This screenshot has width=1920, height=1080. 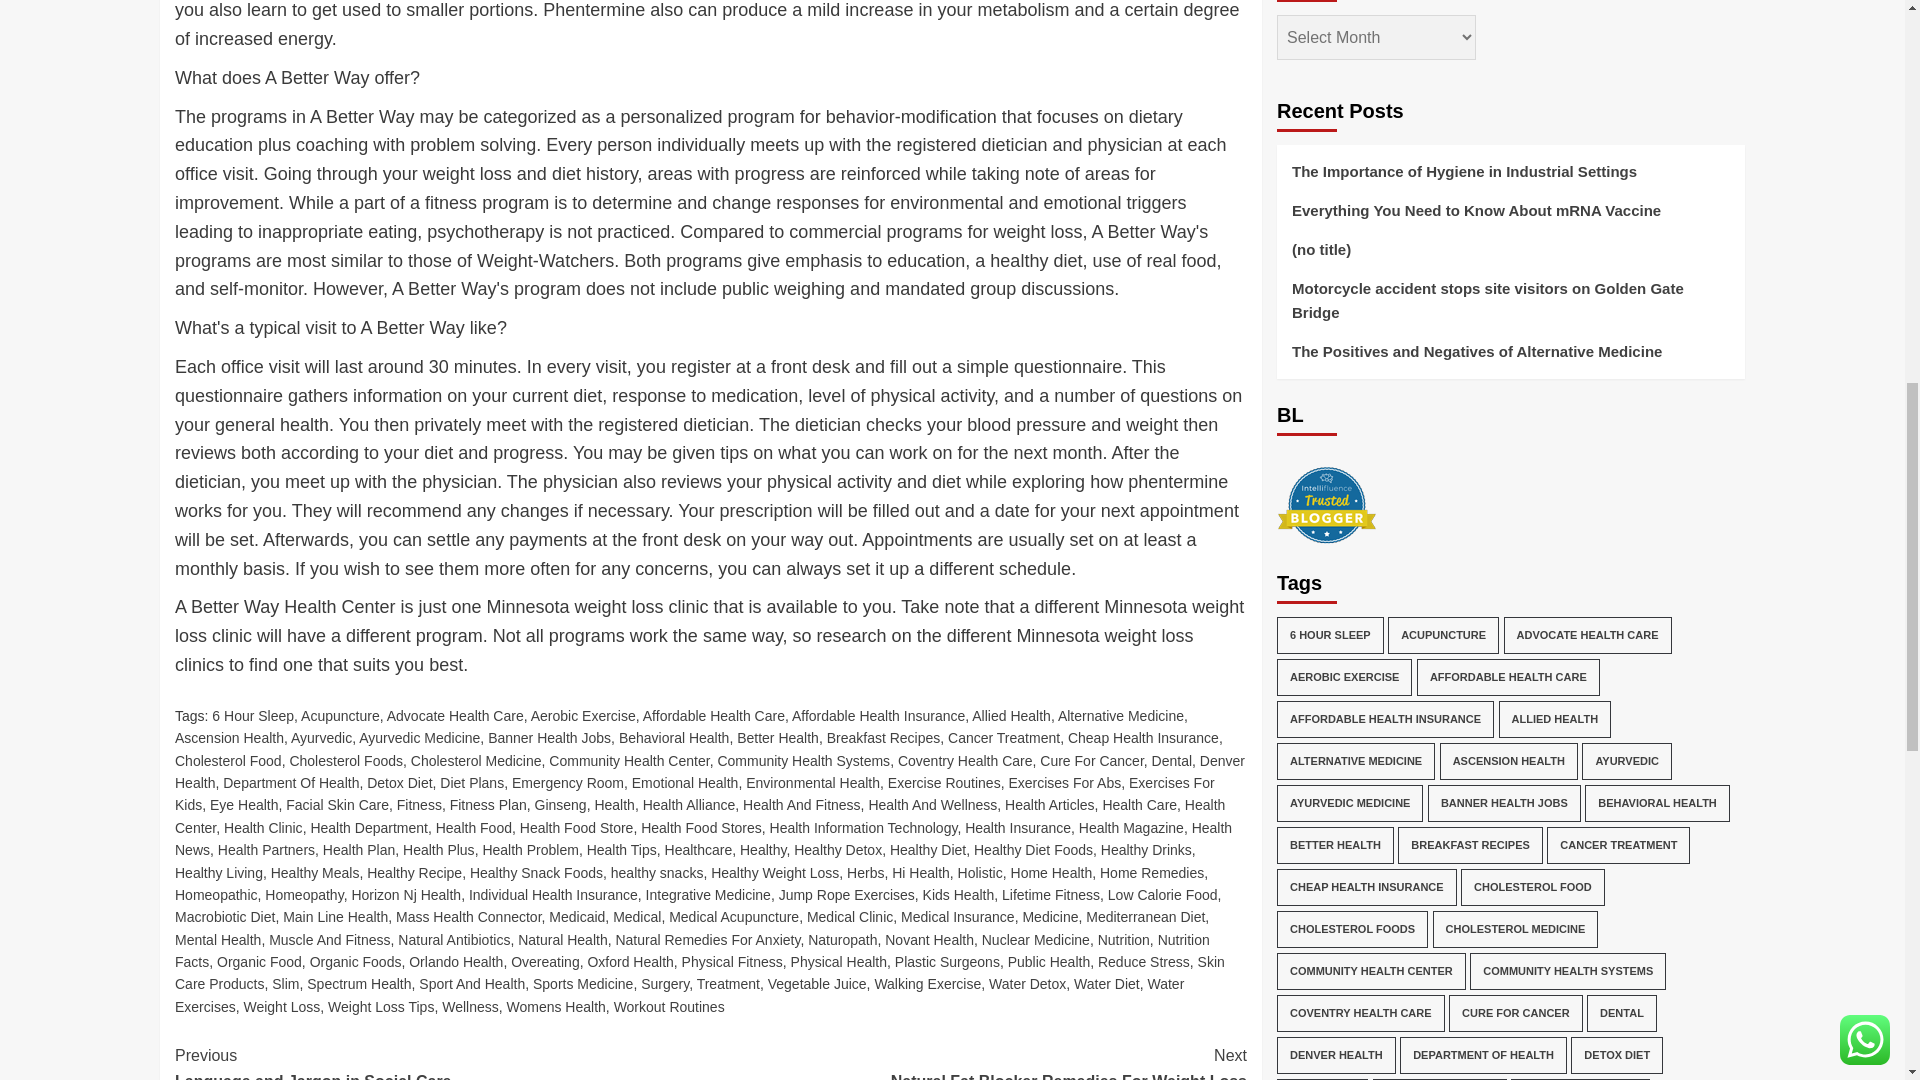 What do you see at coordinates (778, 738) in the screenshot?
I see `Better Health` at bounding box center [778, 738].